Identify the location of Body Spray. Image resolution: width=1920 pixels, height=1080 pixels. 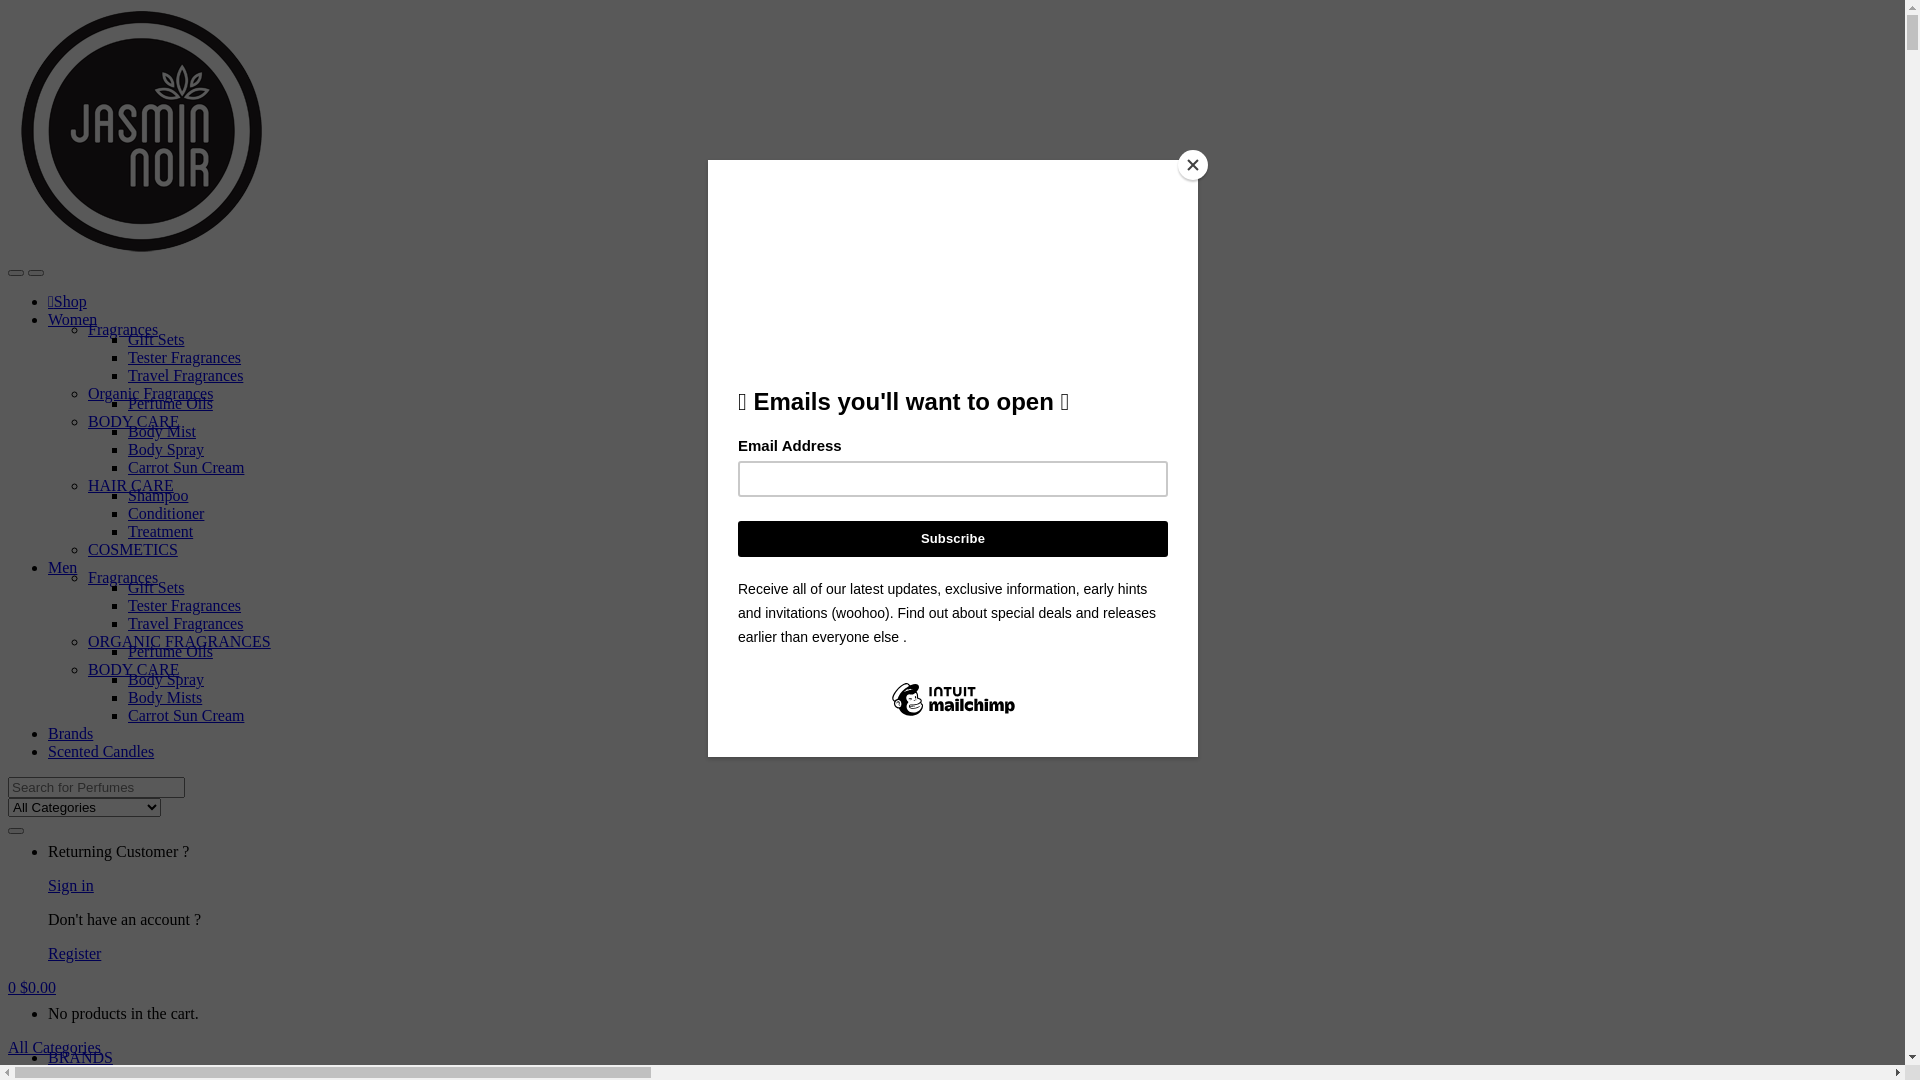
(166, 680).